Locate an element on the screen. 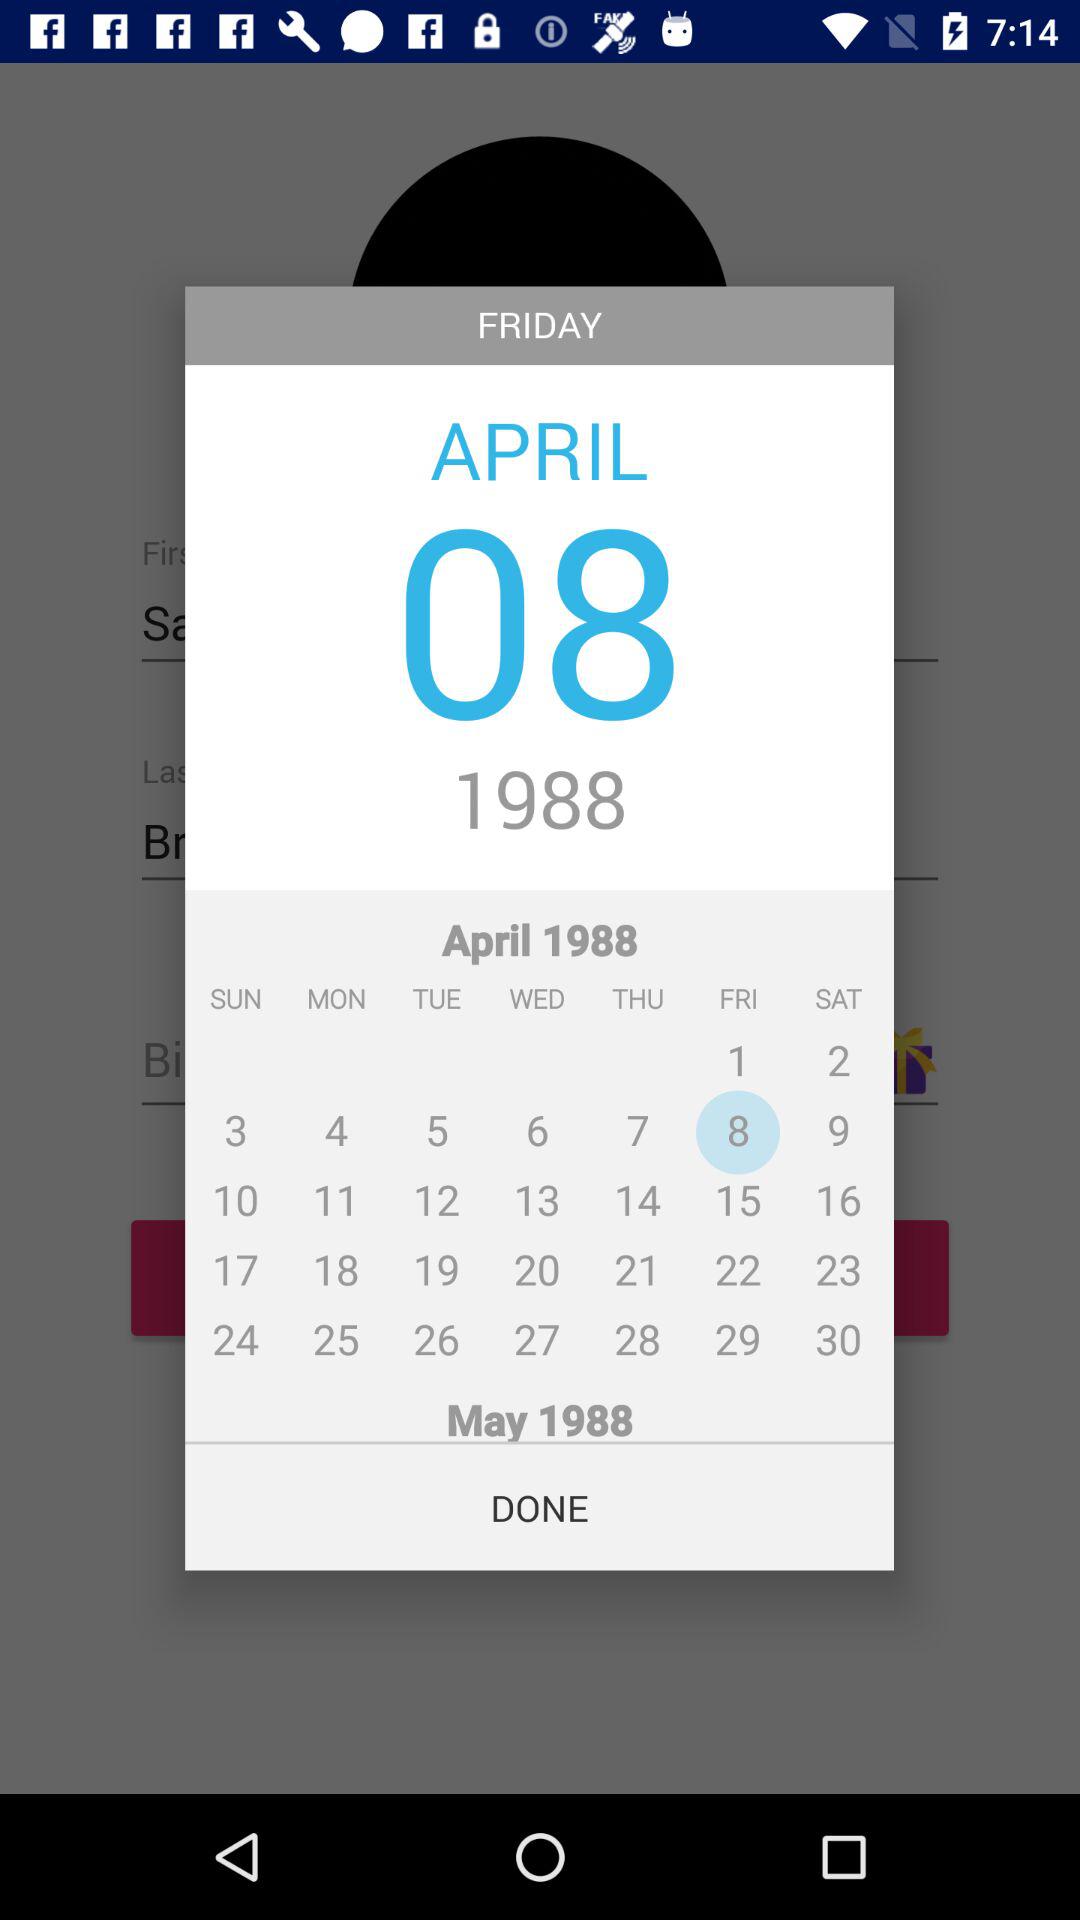 This screenshot has height=1920, width=1080. turn off 1988 icon is located at coordinates (540, 802).